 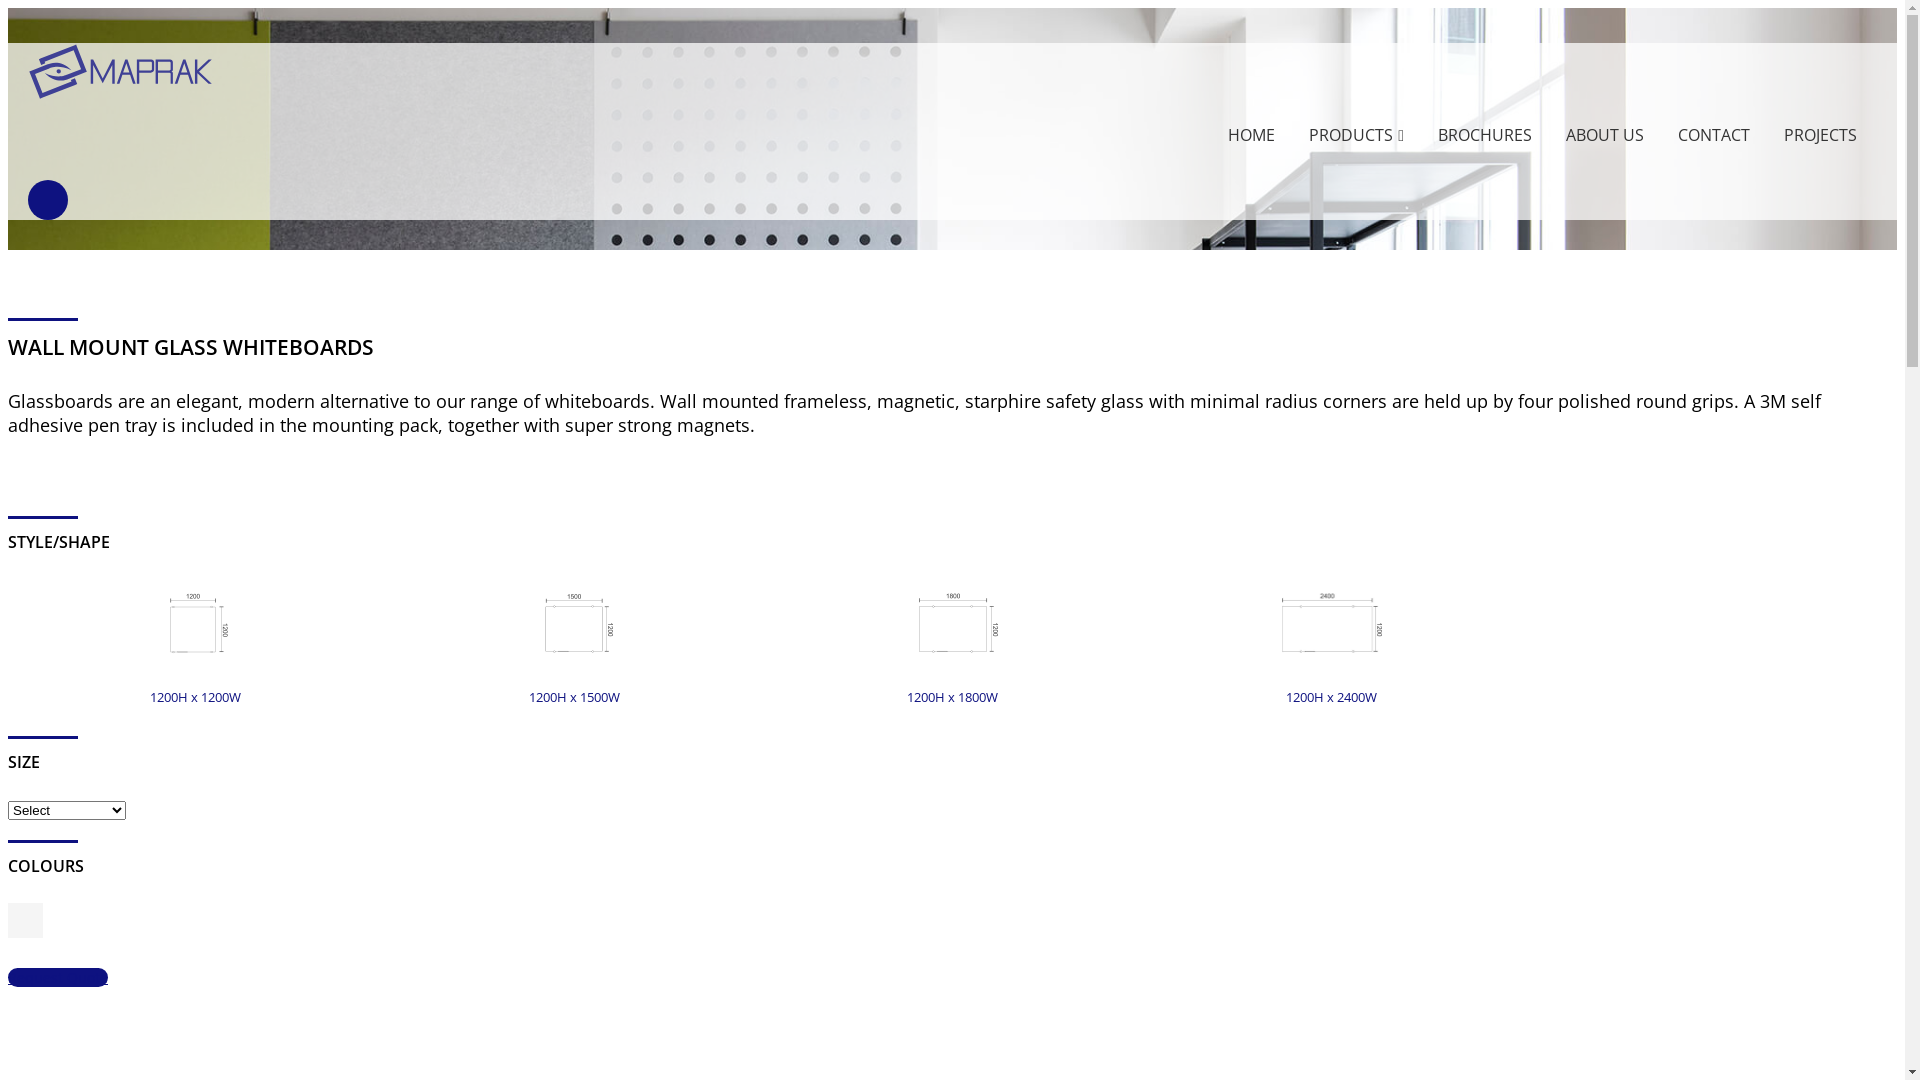 What do you see at coordinates (1818, 136) in the screenshot?
I see `PROJECTS` at bounding box center [1818, 136].